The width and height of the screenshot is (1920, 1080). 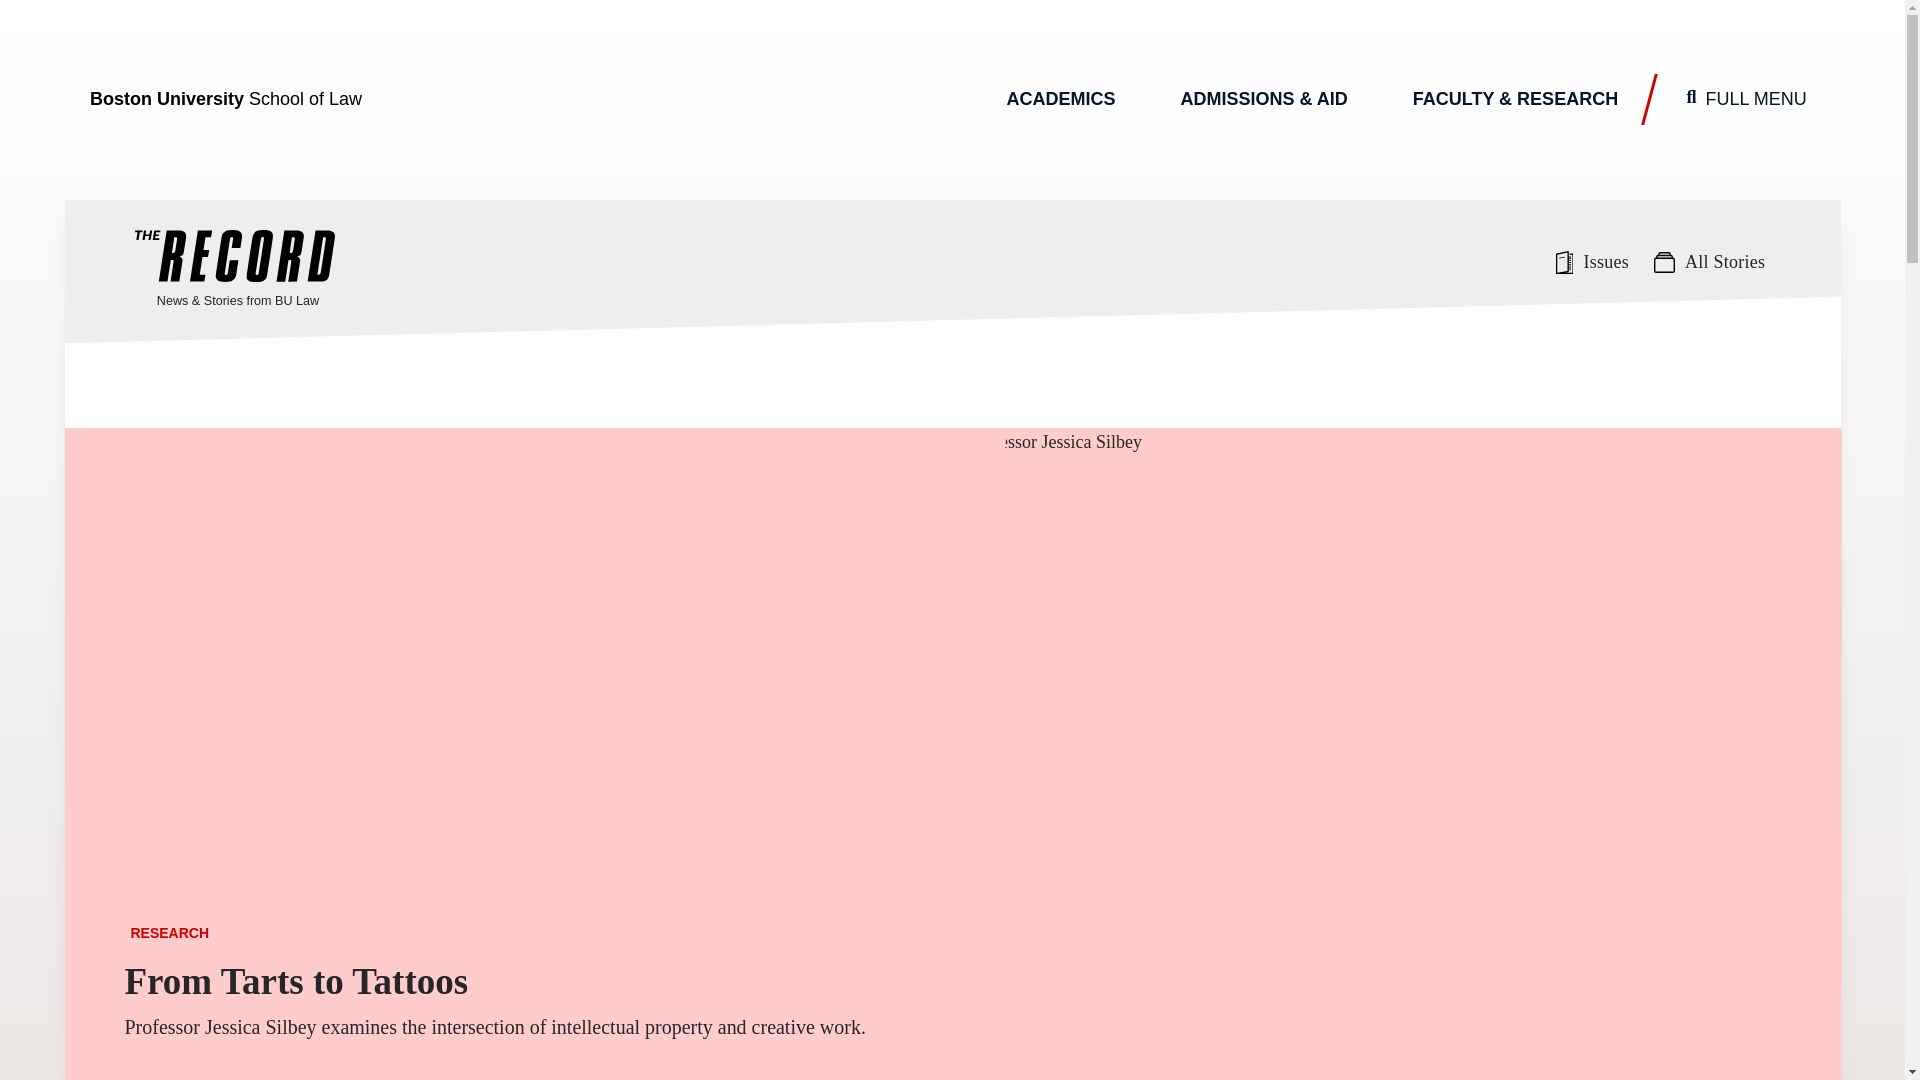 What do you see at coordinates (1060, 100) in the screenshot?
I see `ACADEMICS` at bounding box center [1060, 100].